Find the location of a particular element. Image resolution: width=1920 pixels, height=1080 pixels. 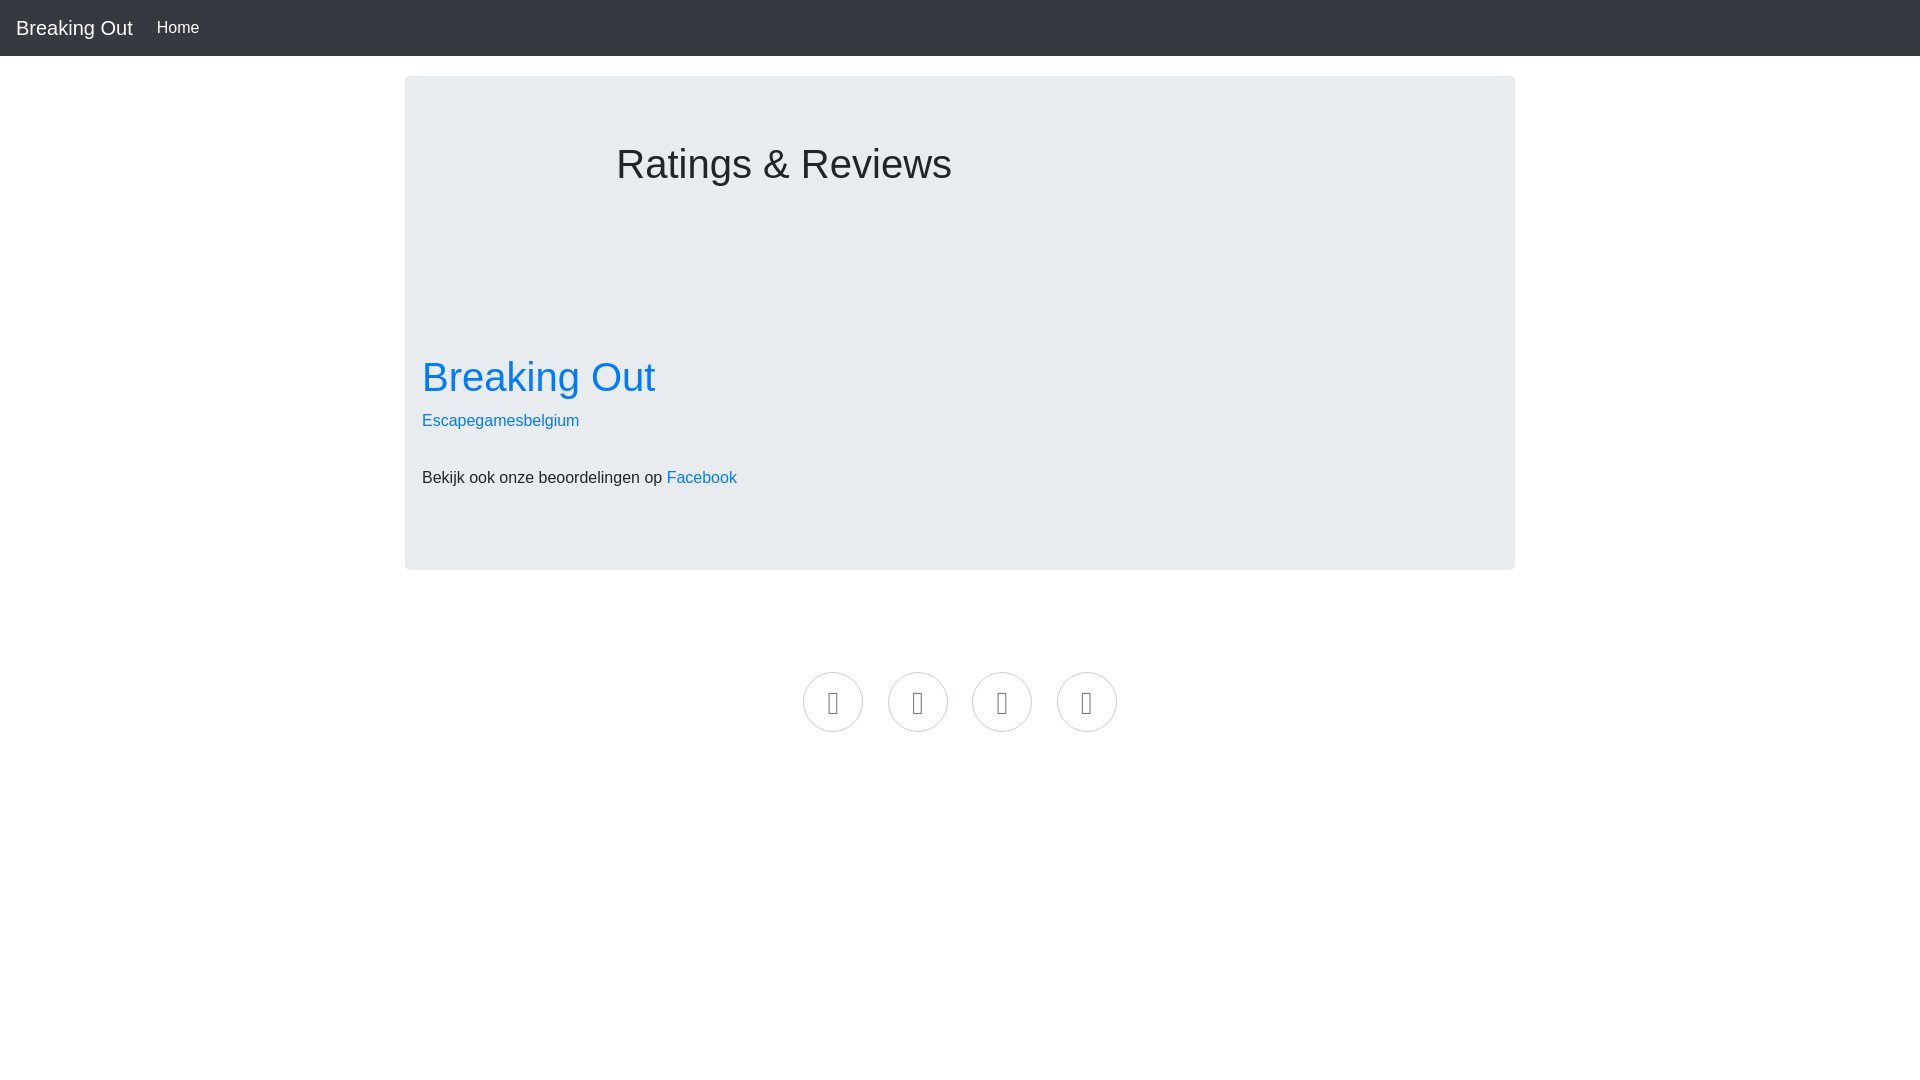

Home
(current) is located at coordinates (178, 28).